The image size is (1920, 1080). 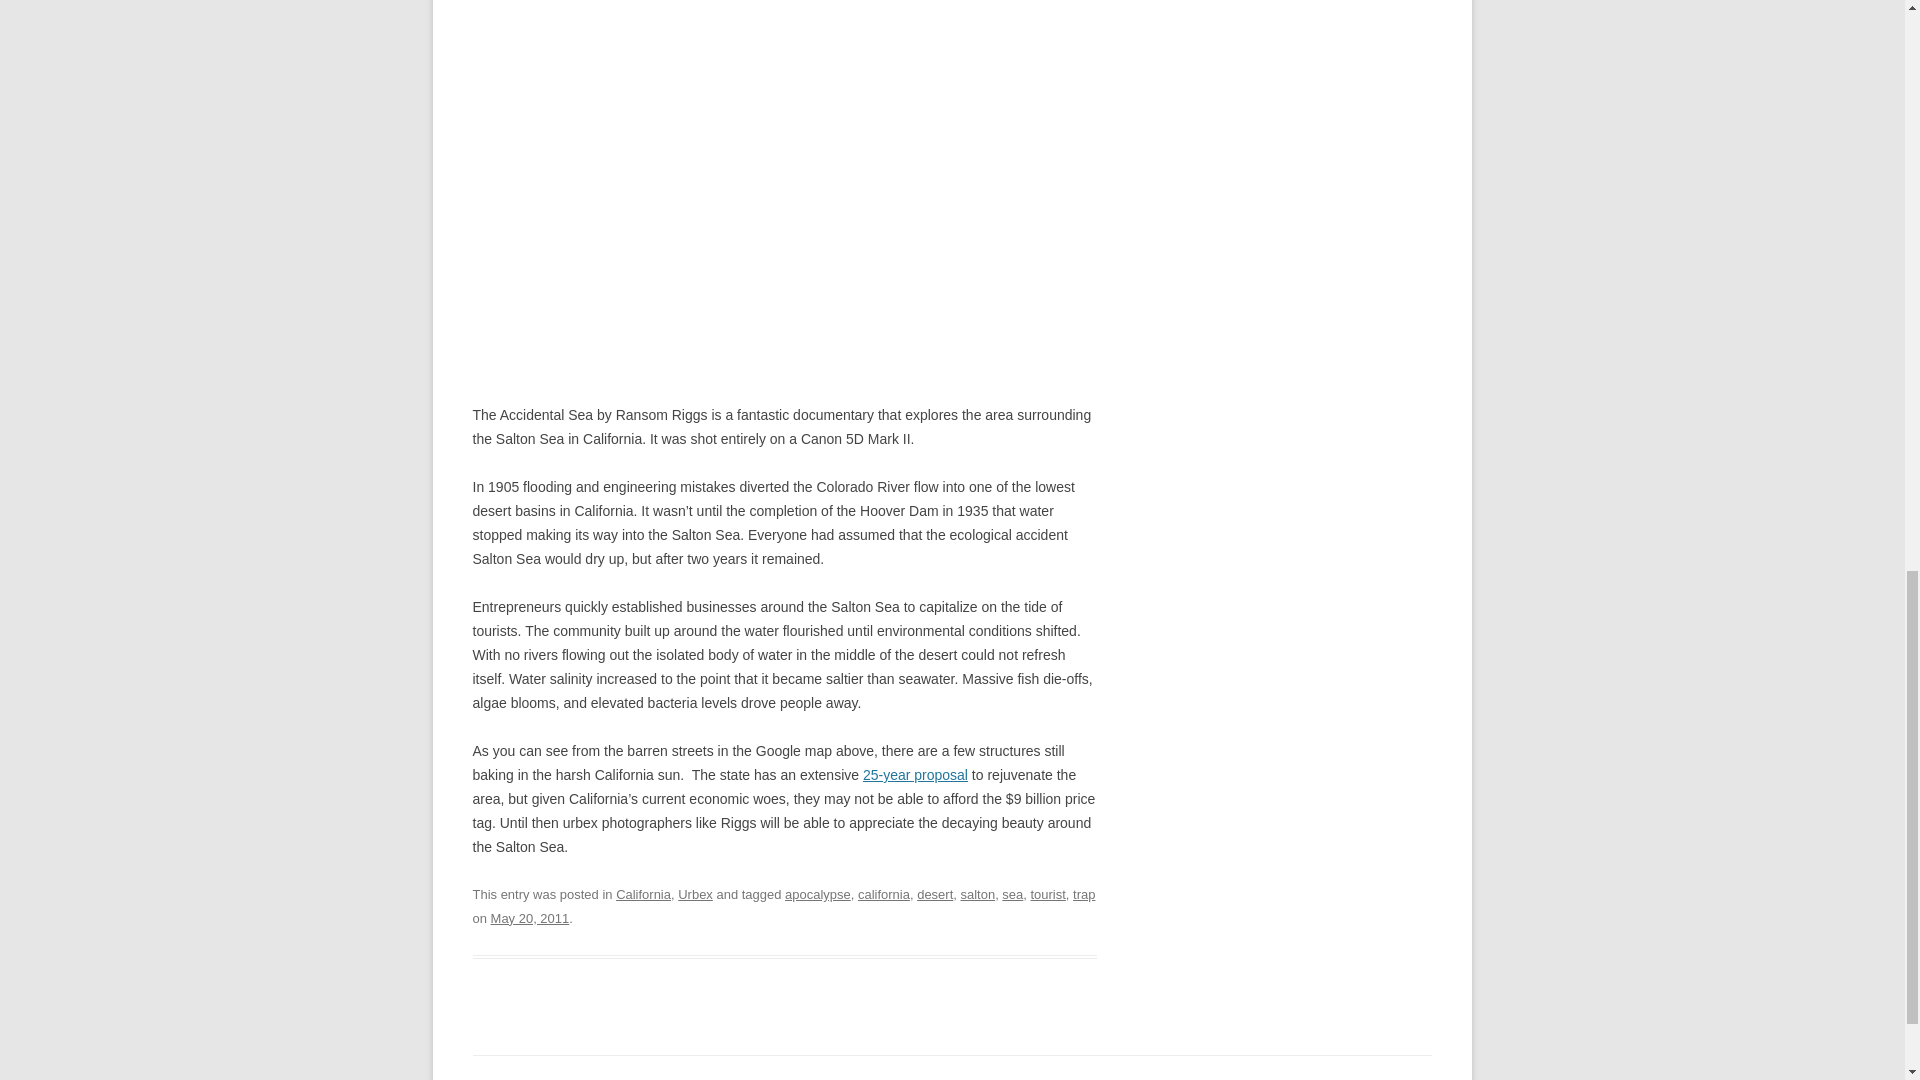 I want to click on trap, so click(x=1084, y=894).